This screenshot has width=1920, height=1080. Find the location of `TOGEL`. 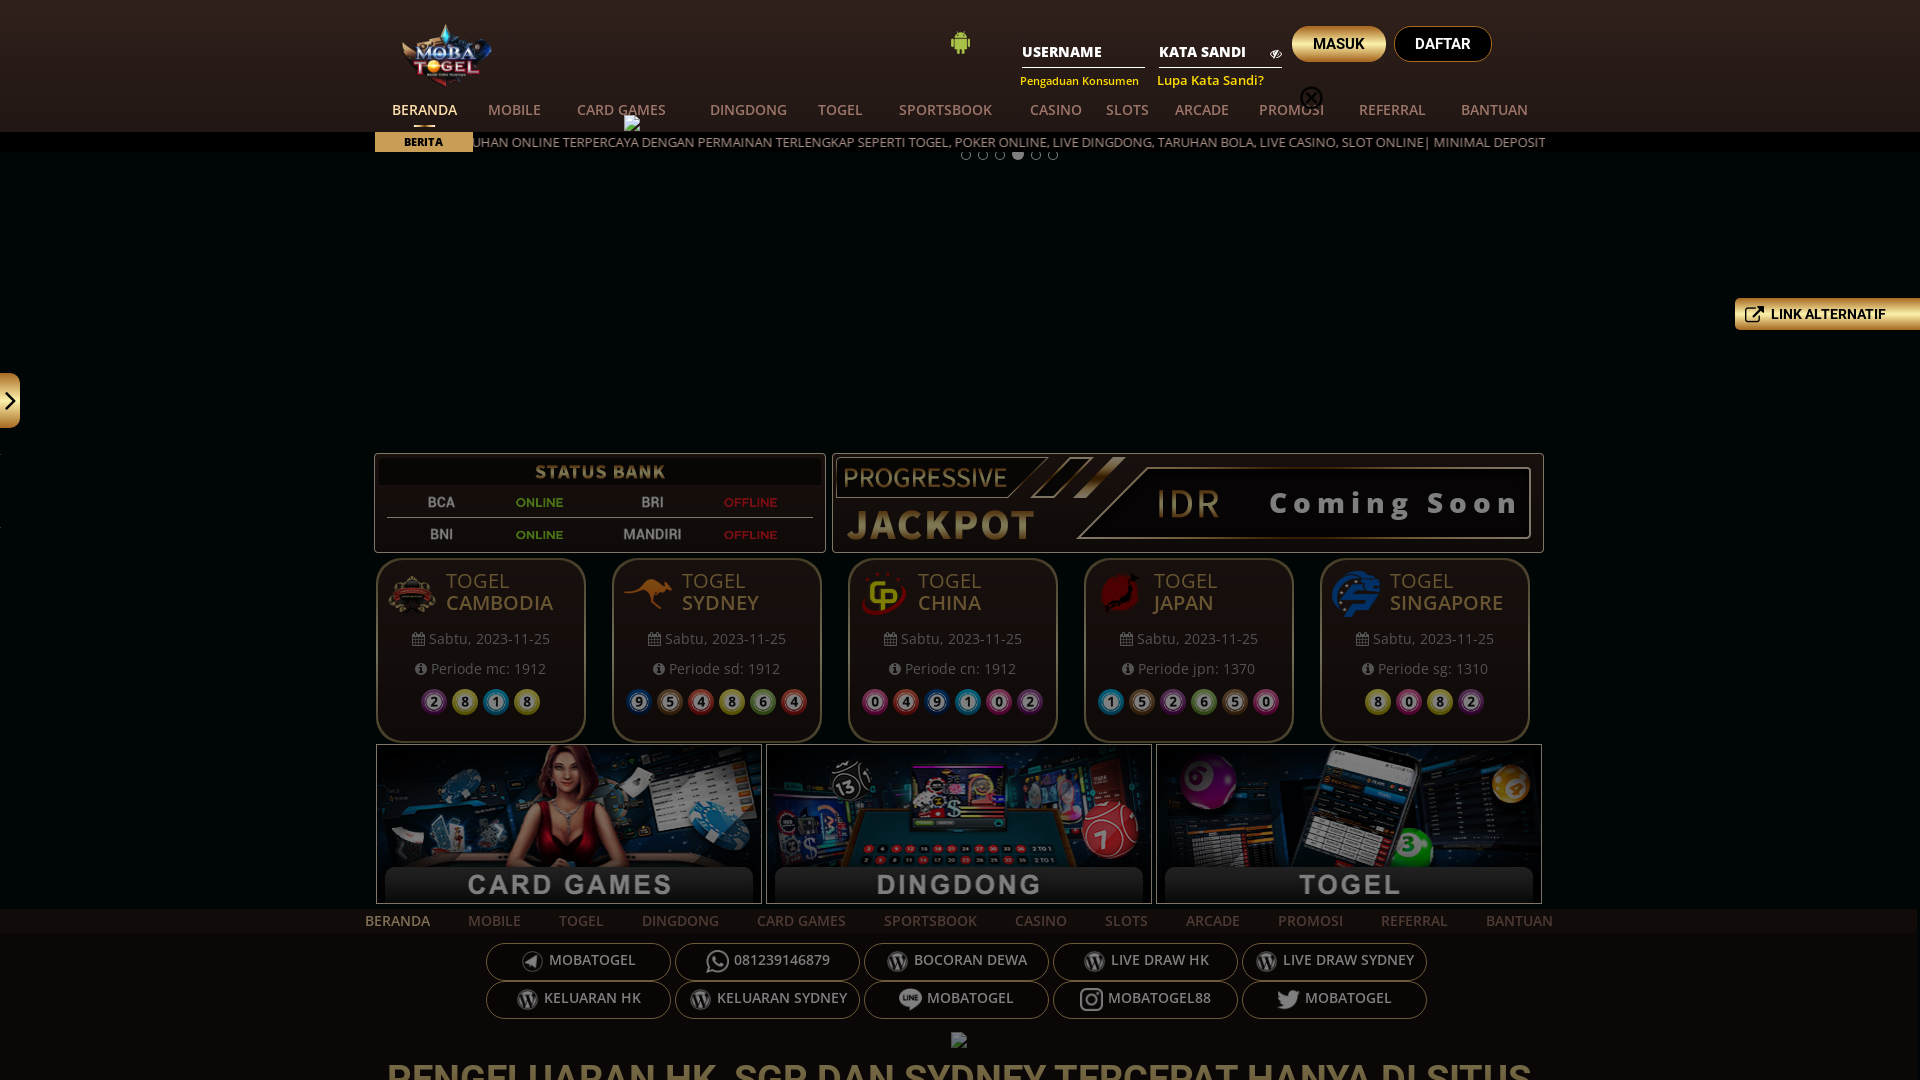

TOGEL is located at coordinates (582, 921).